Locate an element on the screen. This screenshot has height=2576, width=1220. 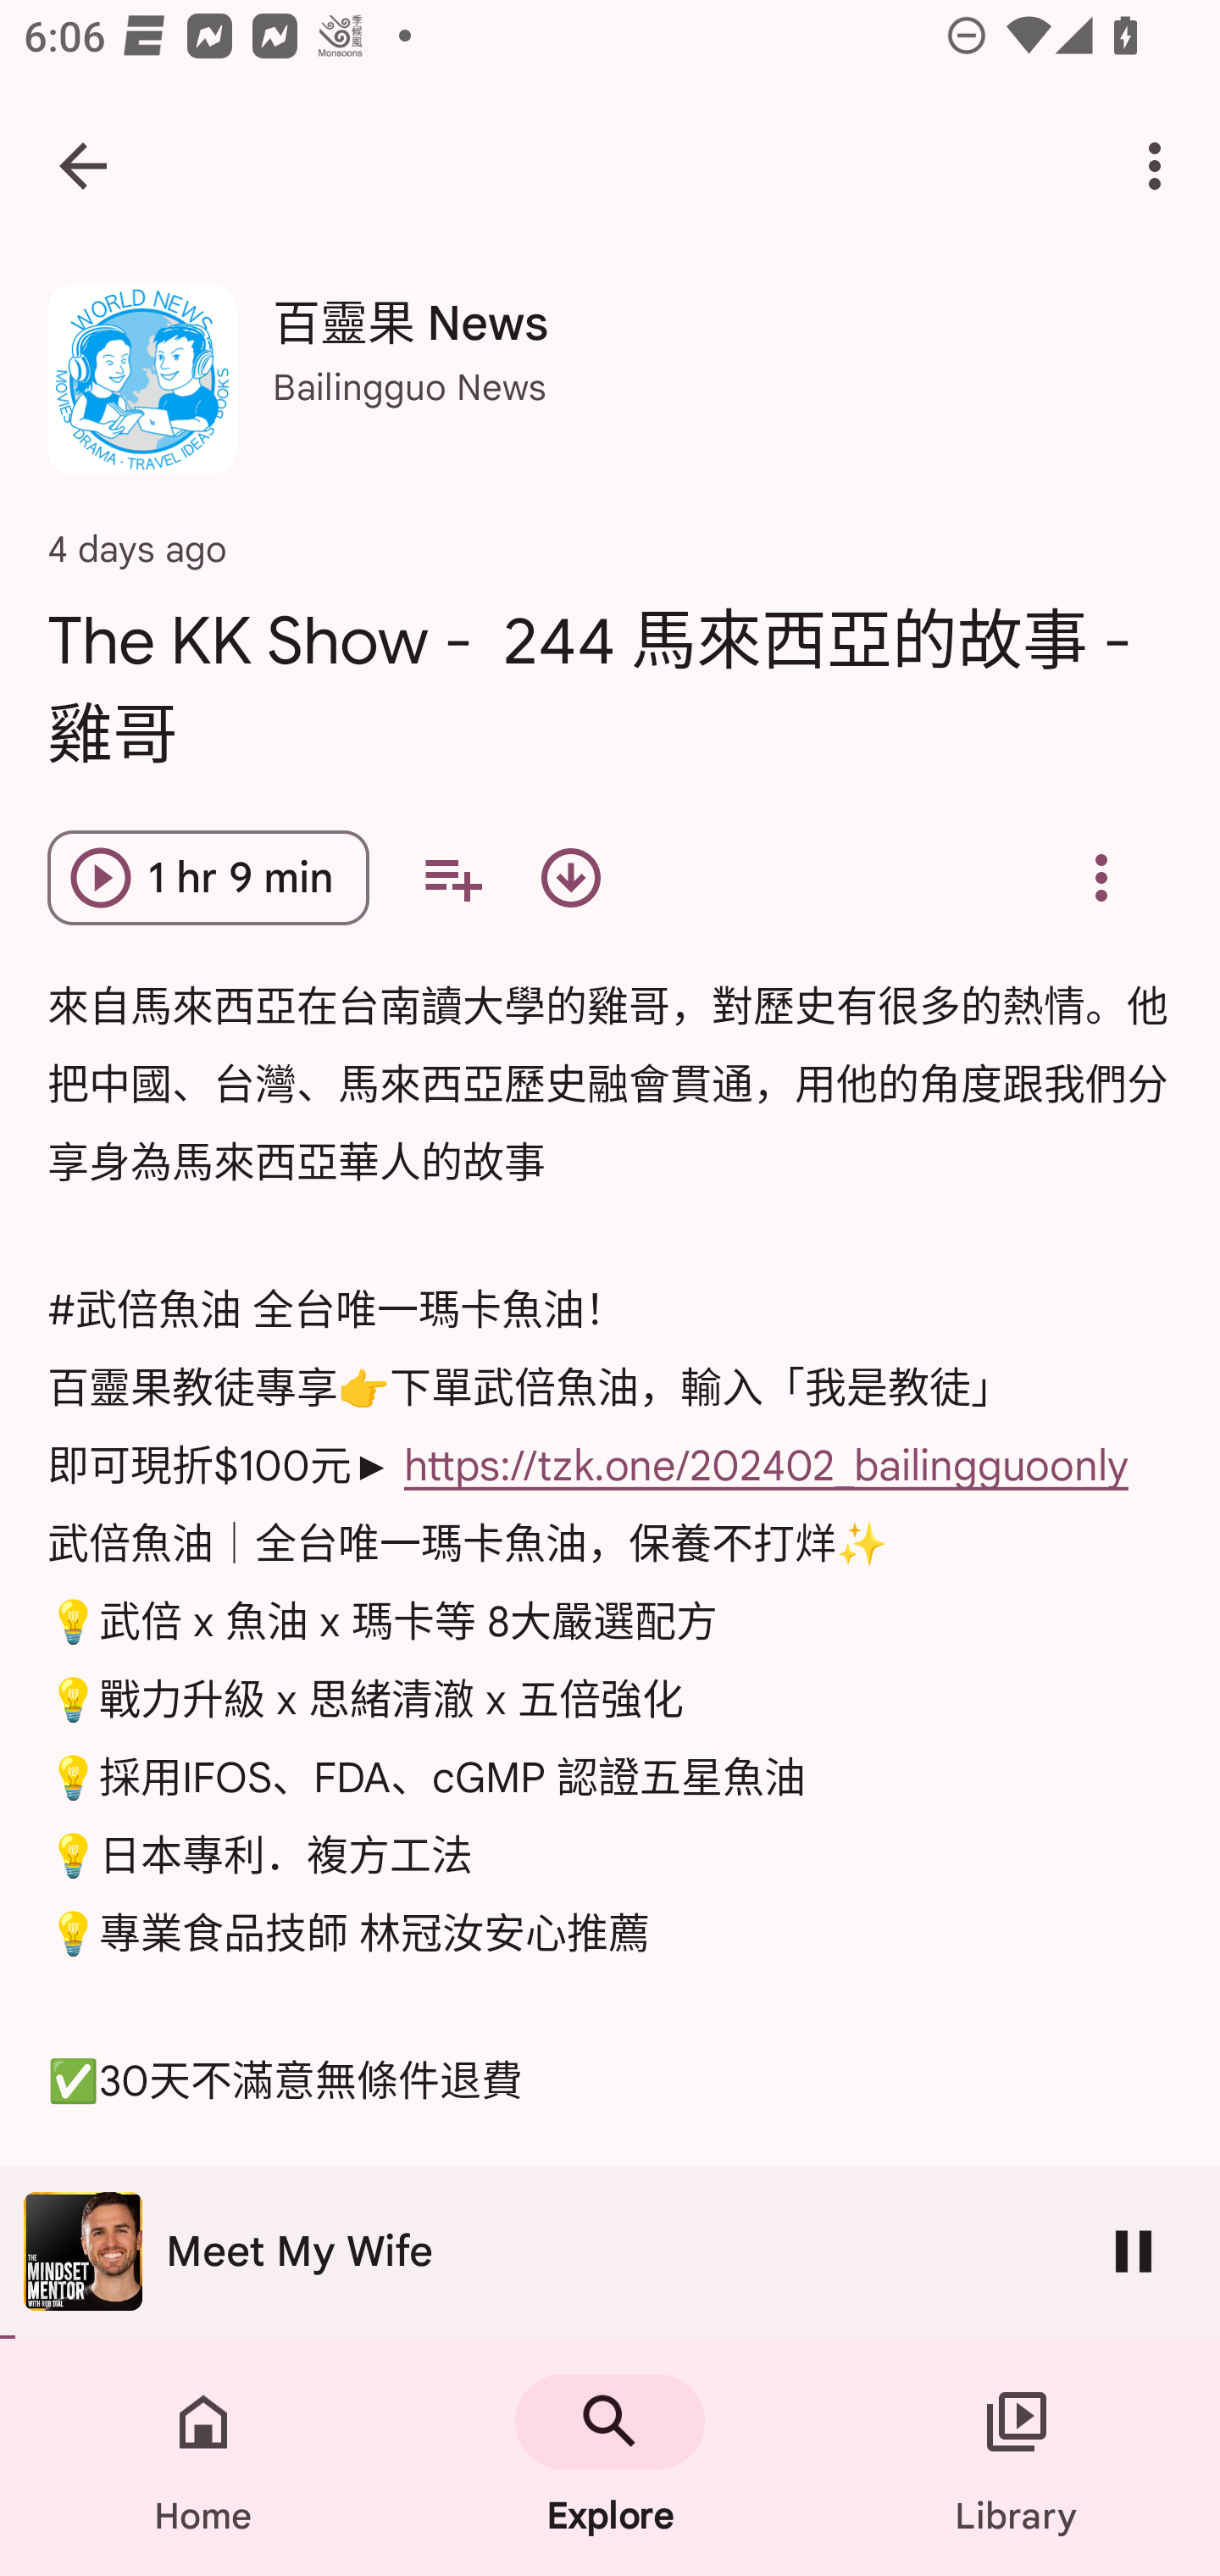
The Mindset Mentor Meet My Wife Pause 117.0 is located at coordinates (610, 2252).